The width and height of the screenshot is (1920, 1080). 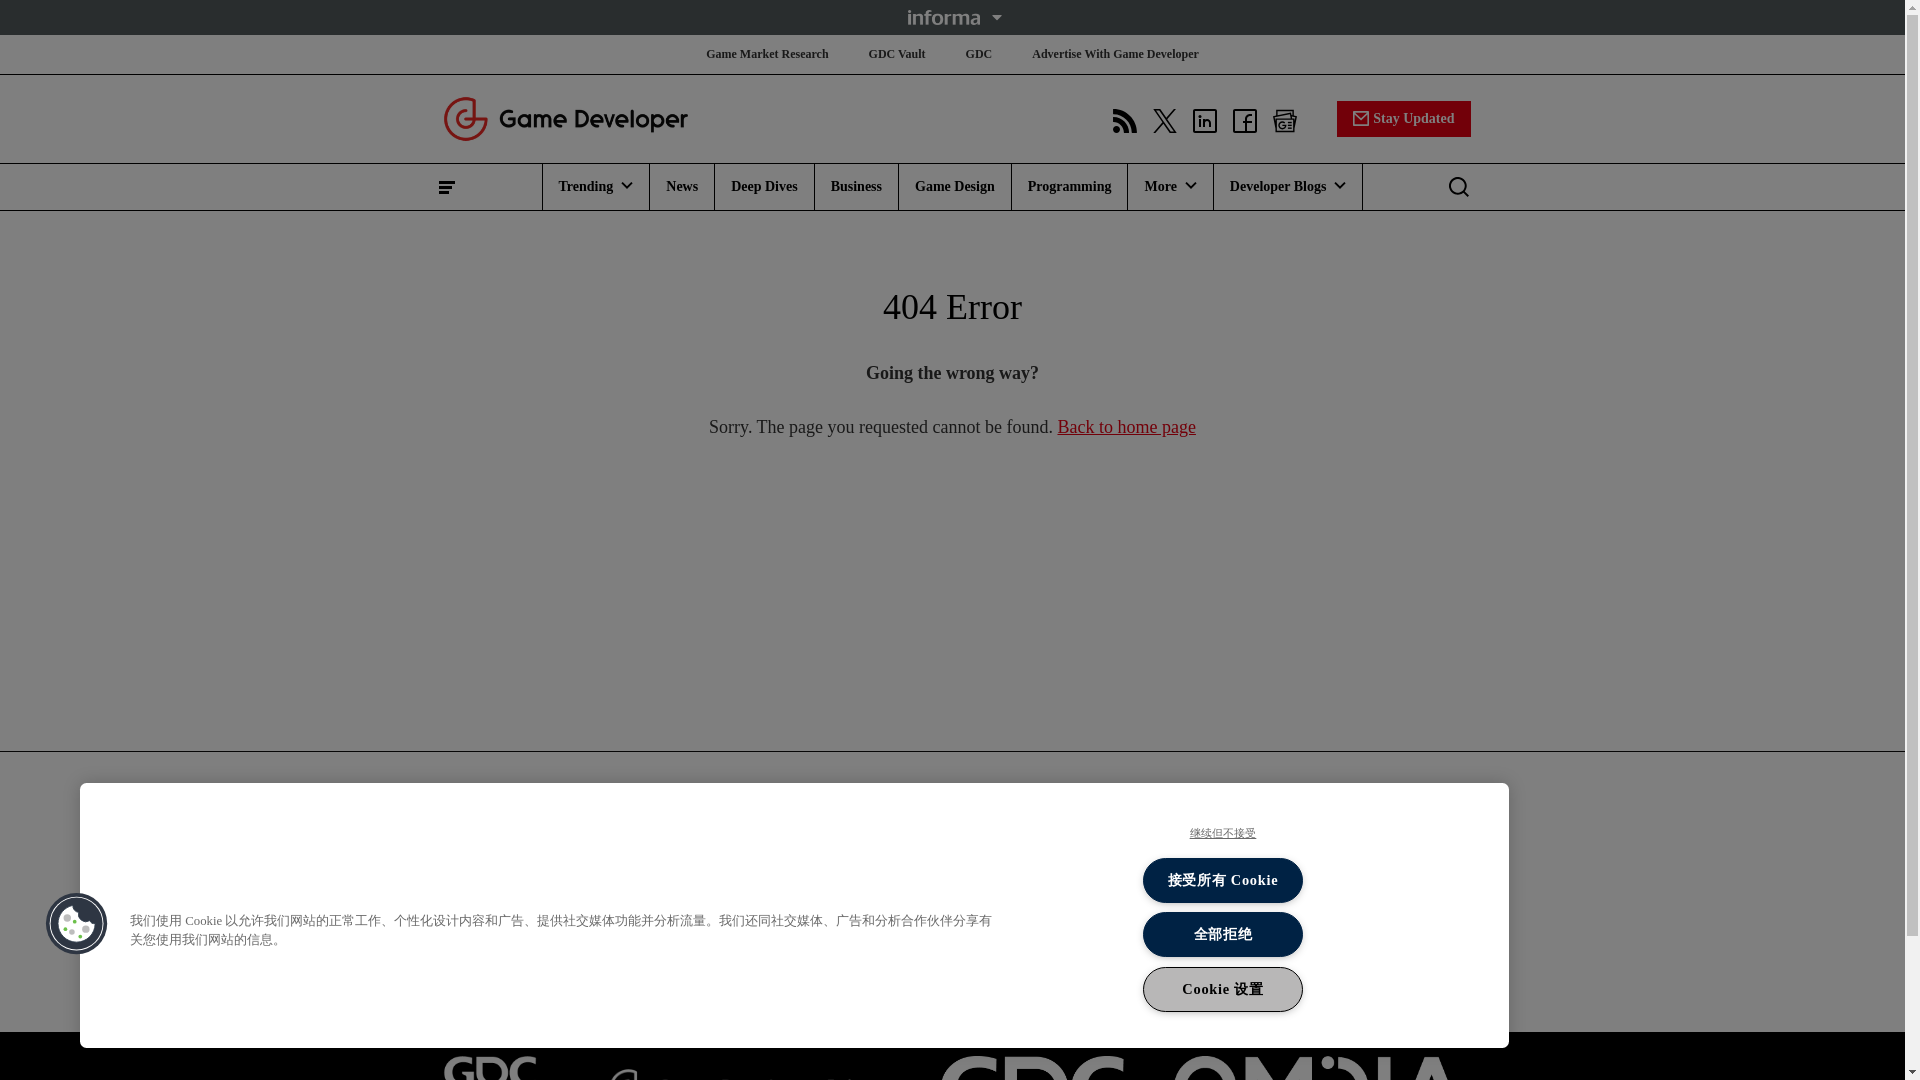 What do you see at coordinates (1115, 54) in the screenshot?
I see `Advertise With Game Developer` at bounding box center [1115, 54].